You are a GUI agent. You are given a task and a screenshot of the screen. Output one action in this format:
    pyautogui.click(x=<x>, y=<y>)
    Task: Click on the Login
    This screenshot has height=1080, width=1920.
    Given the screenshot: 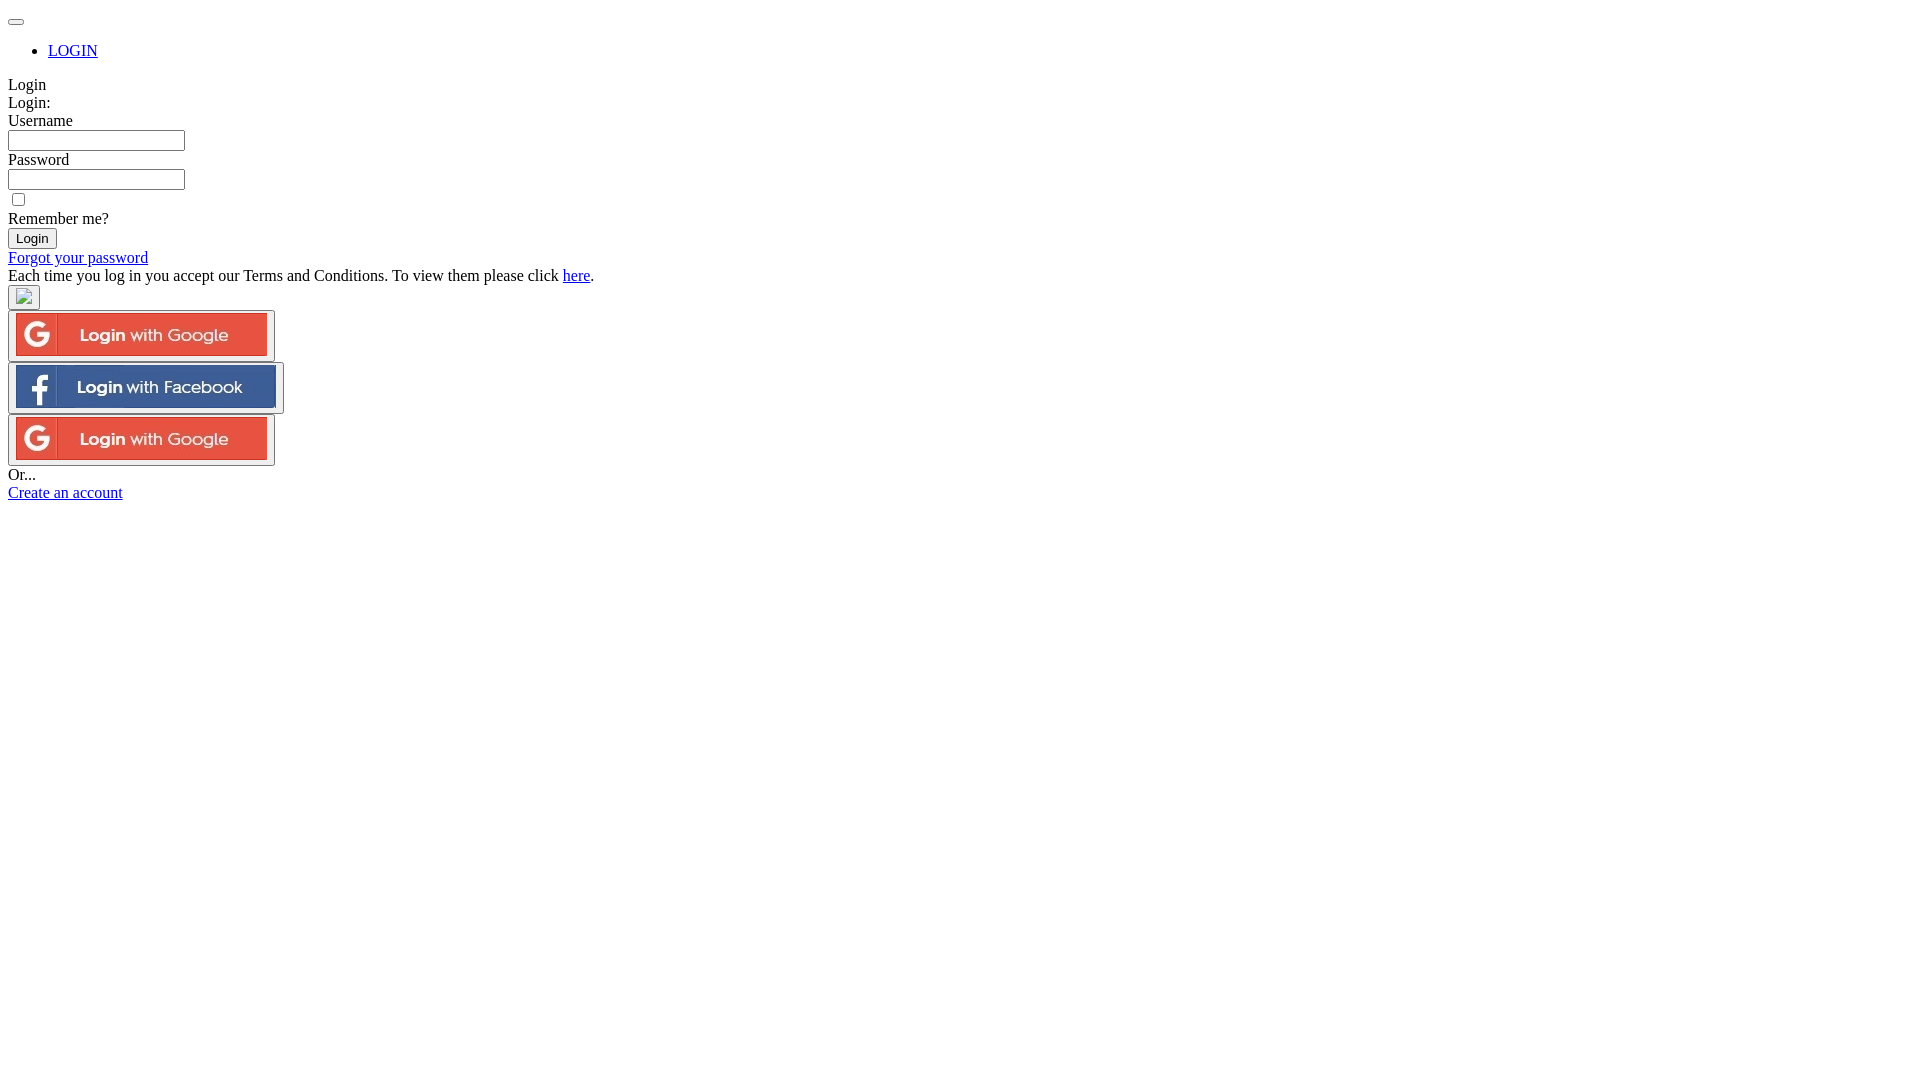 What is the action you would take?
    pyautogui.click(x=32, y=238)
    